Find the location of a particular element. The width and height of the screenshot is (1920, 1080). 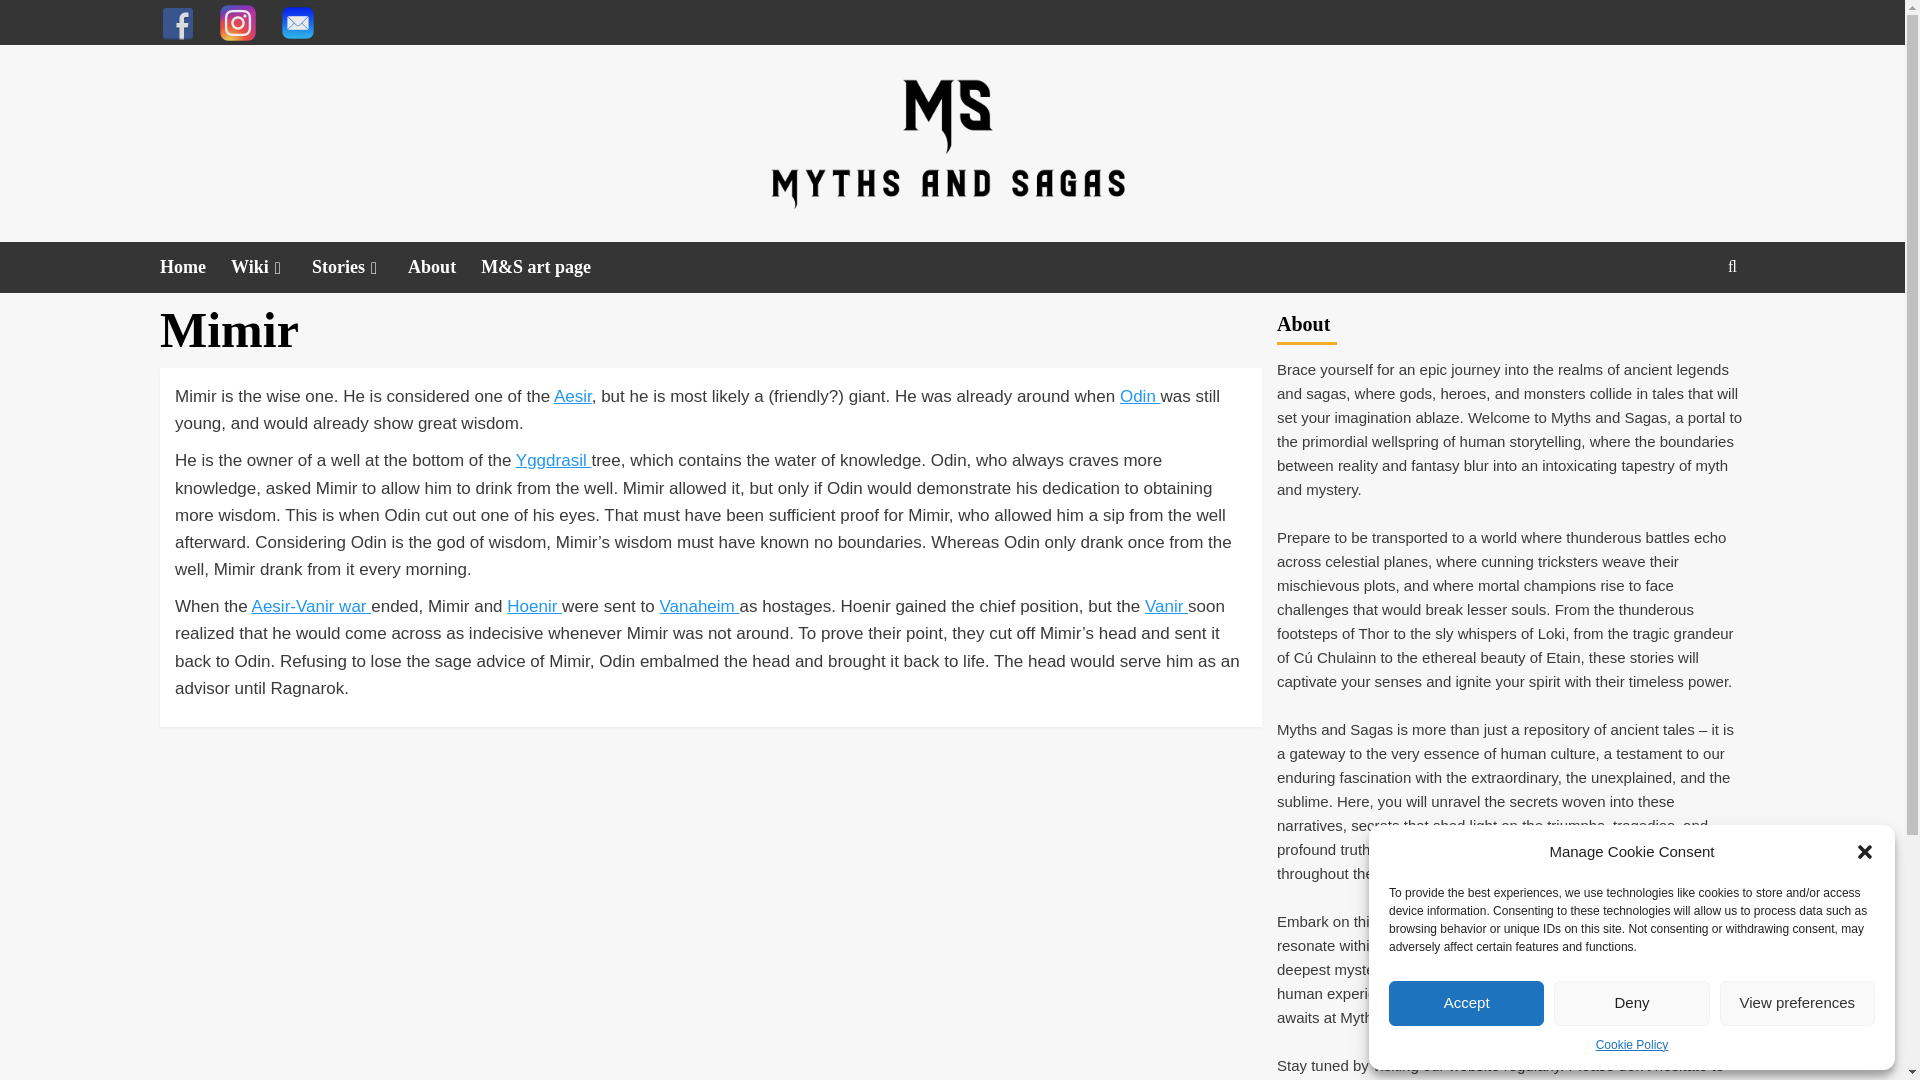

Search is located at coordinates (1732, 266).